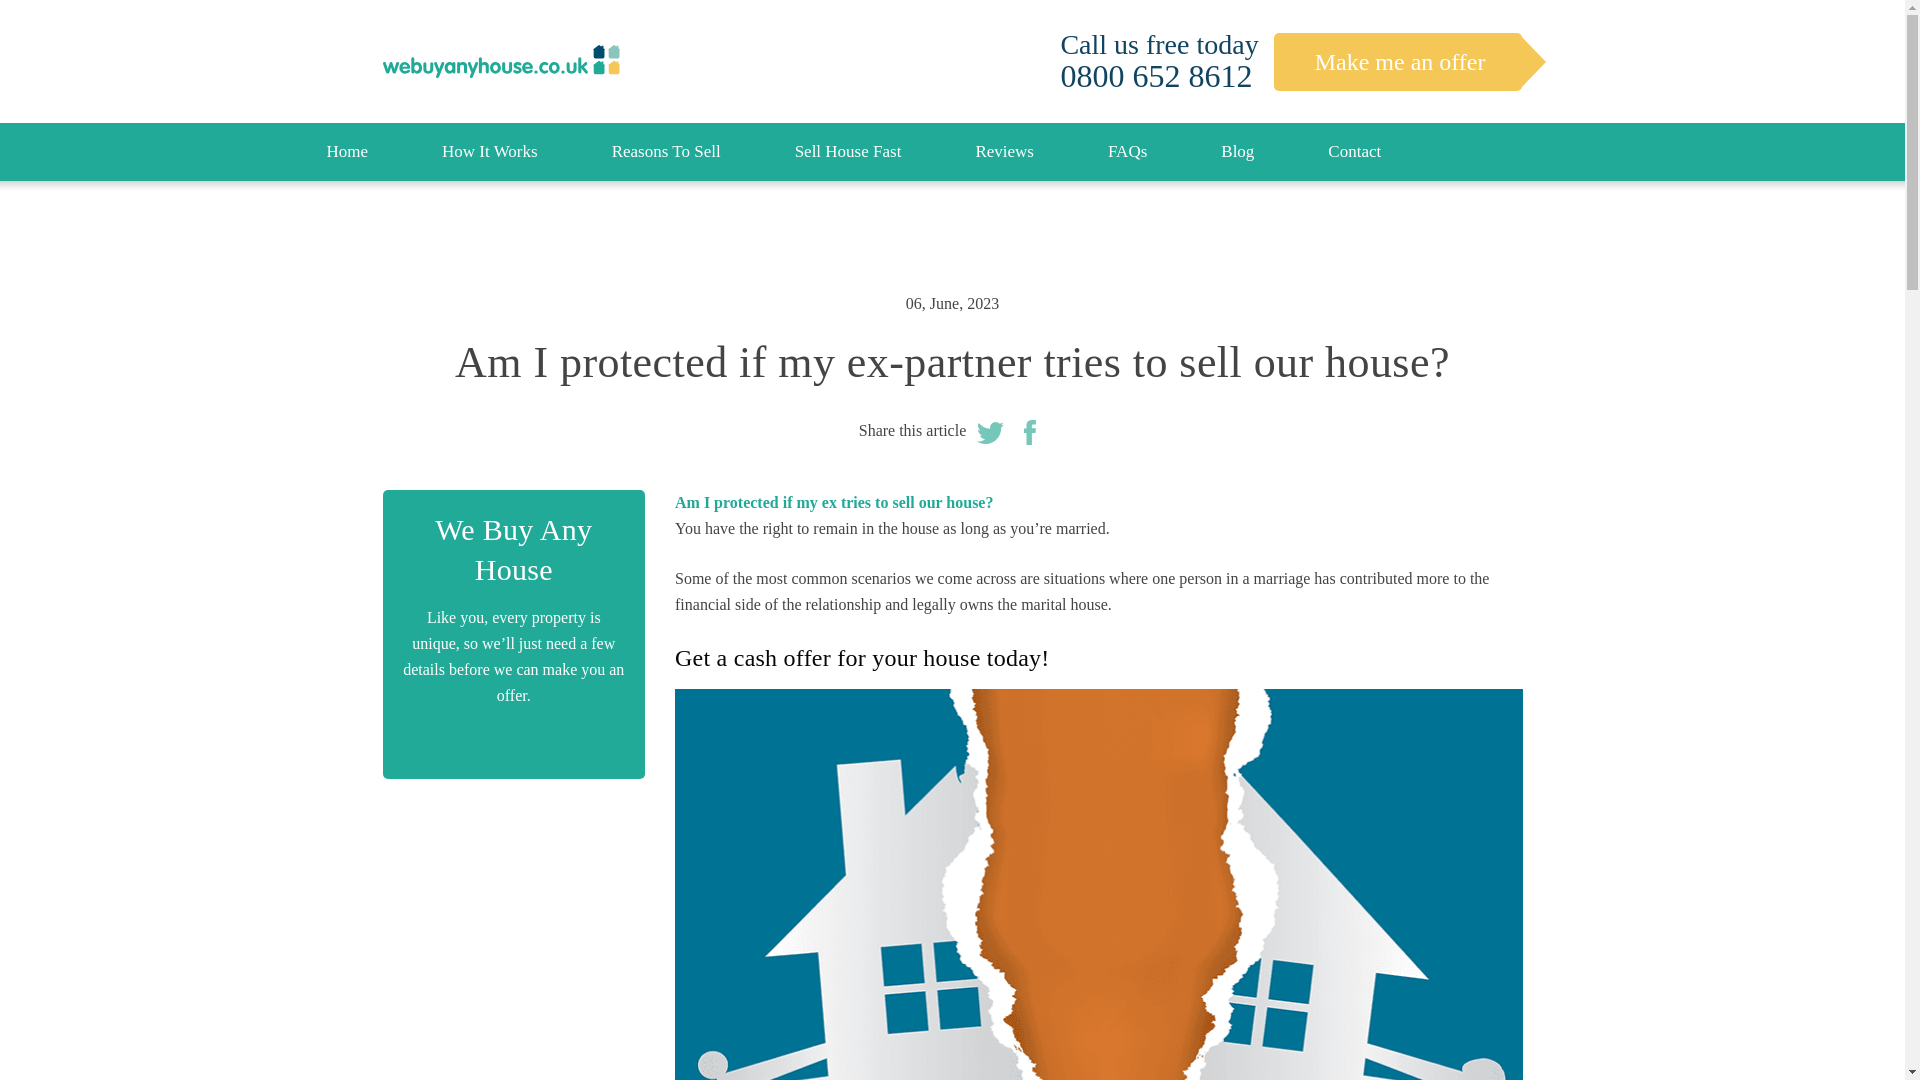 The height and width of the screenshot is (1080, 1920). What do you see at coordinates (1237, 152) in the screenshot?
I see `Blog` at bounding box center [1237, 152].